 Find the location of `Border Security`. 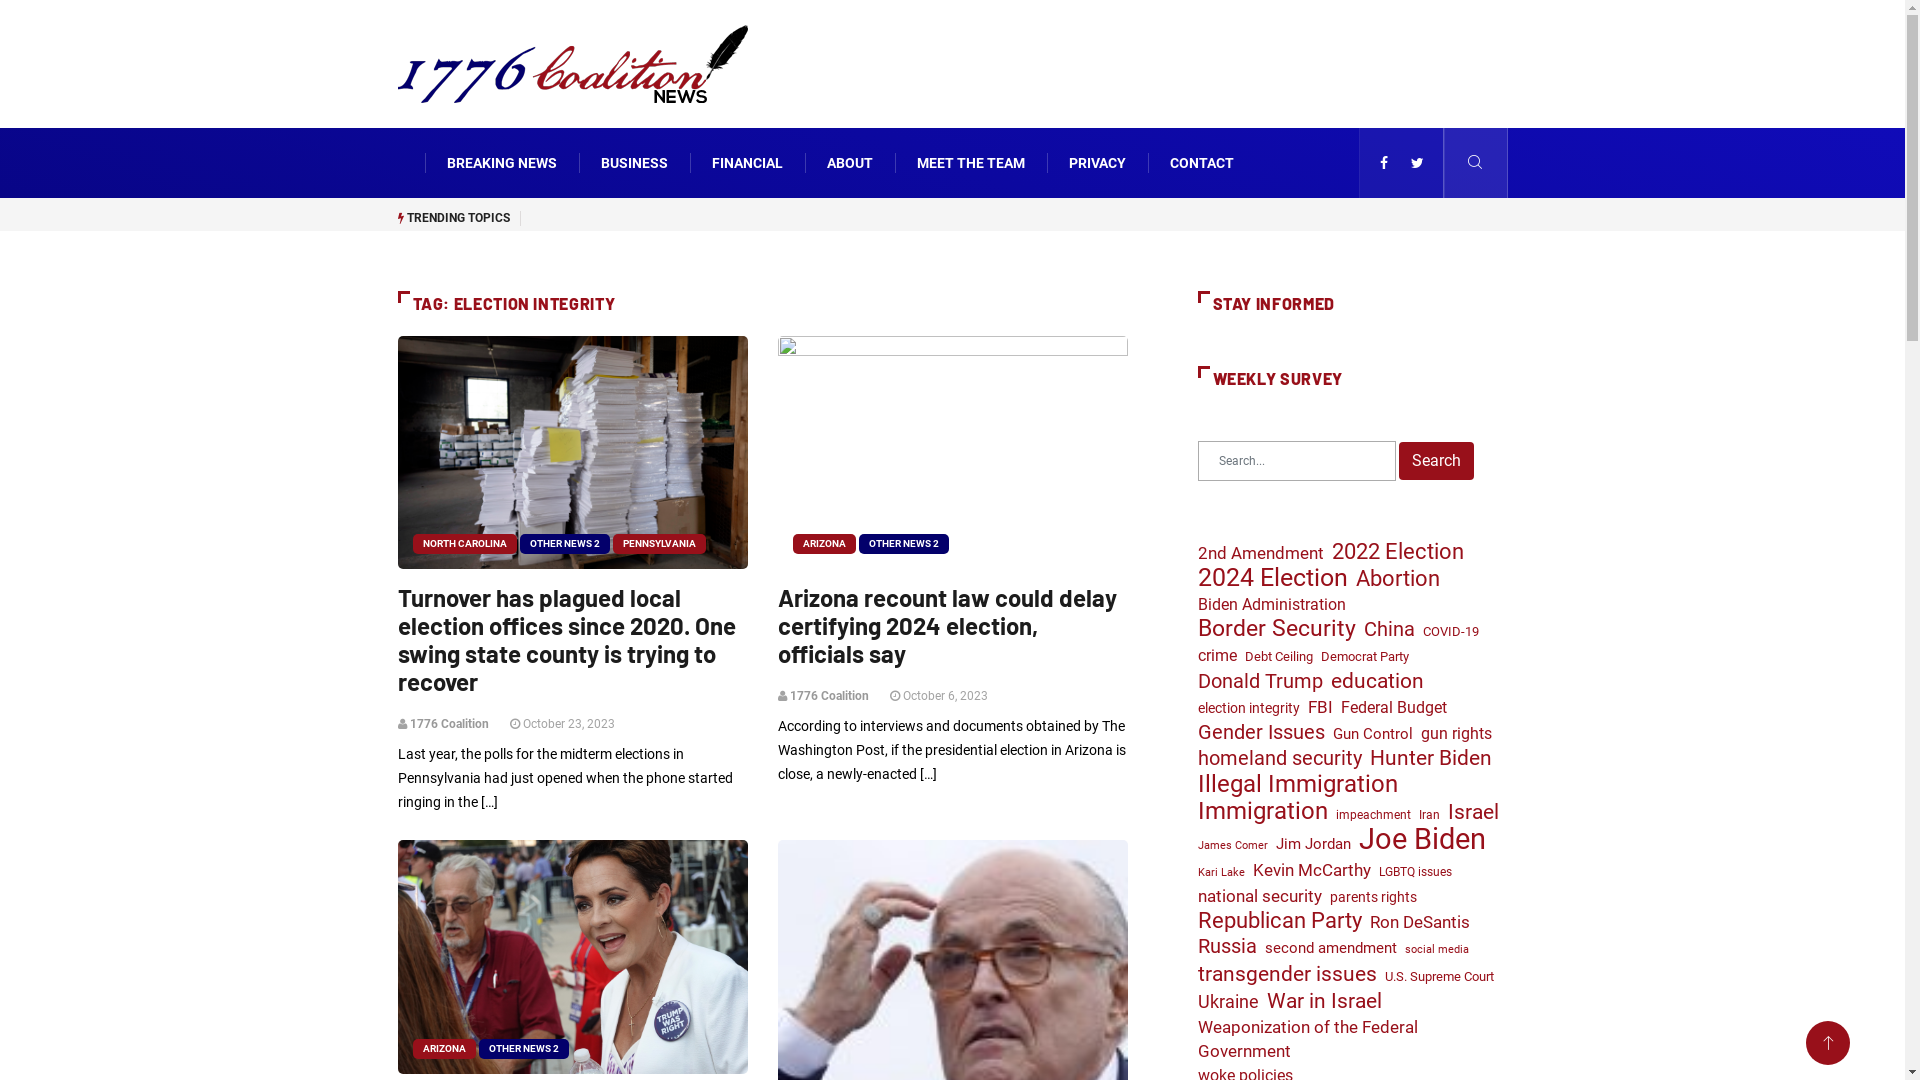

Border Security is located at coordinates (1277, 629).